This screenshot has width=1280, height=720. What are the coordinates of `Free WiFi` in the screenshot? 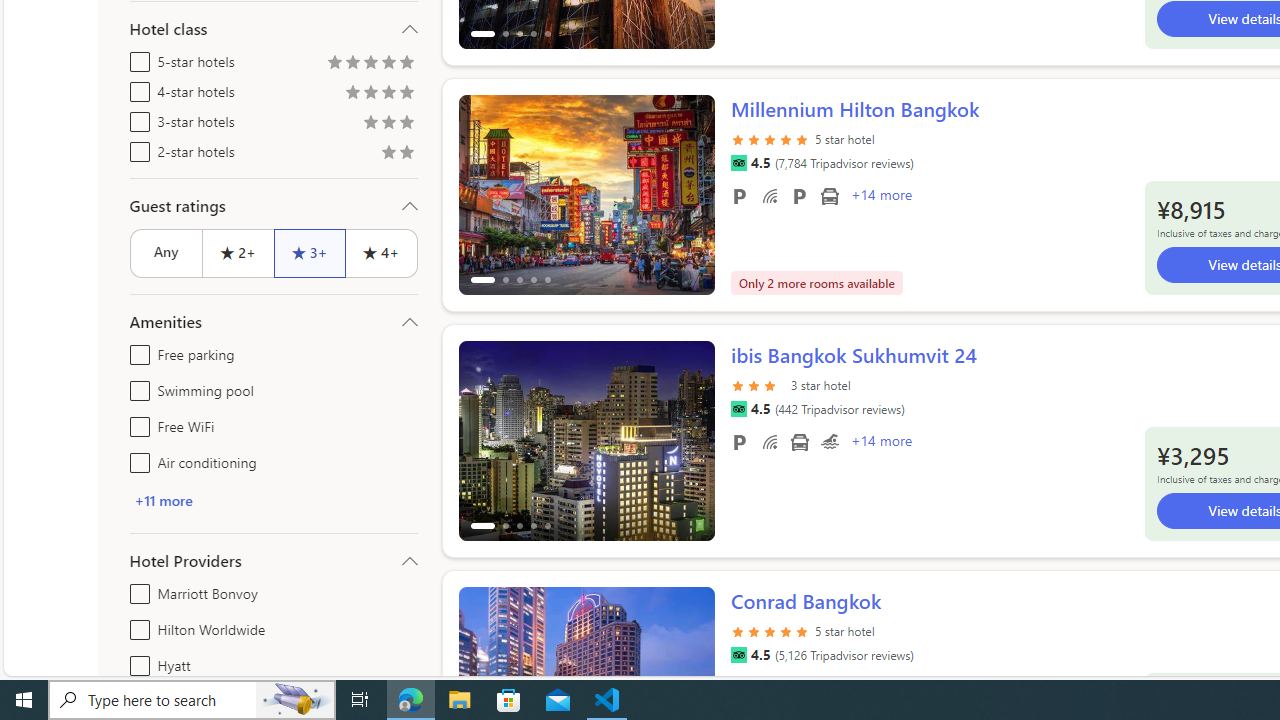 It's located at (770, 441).